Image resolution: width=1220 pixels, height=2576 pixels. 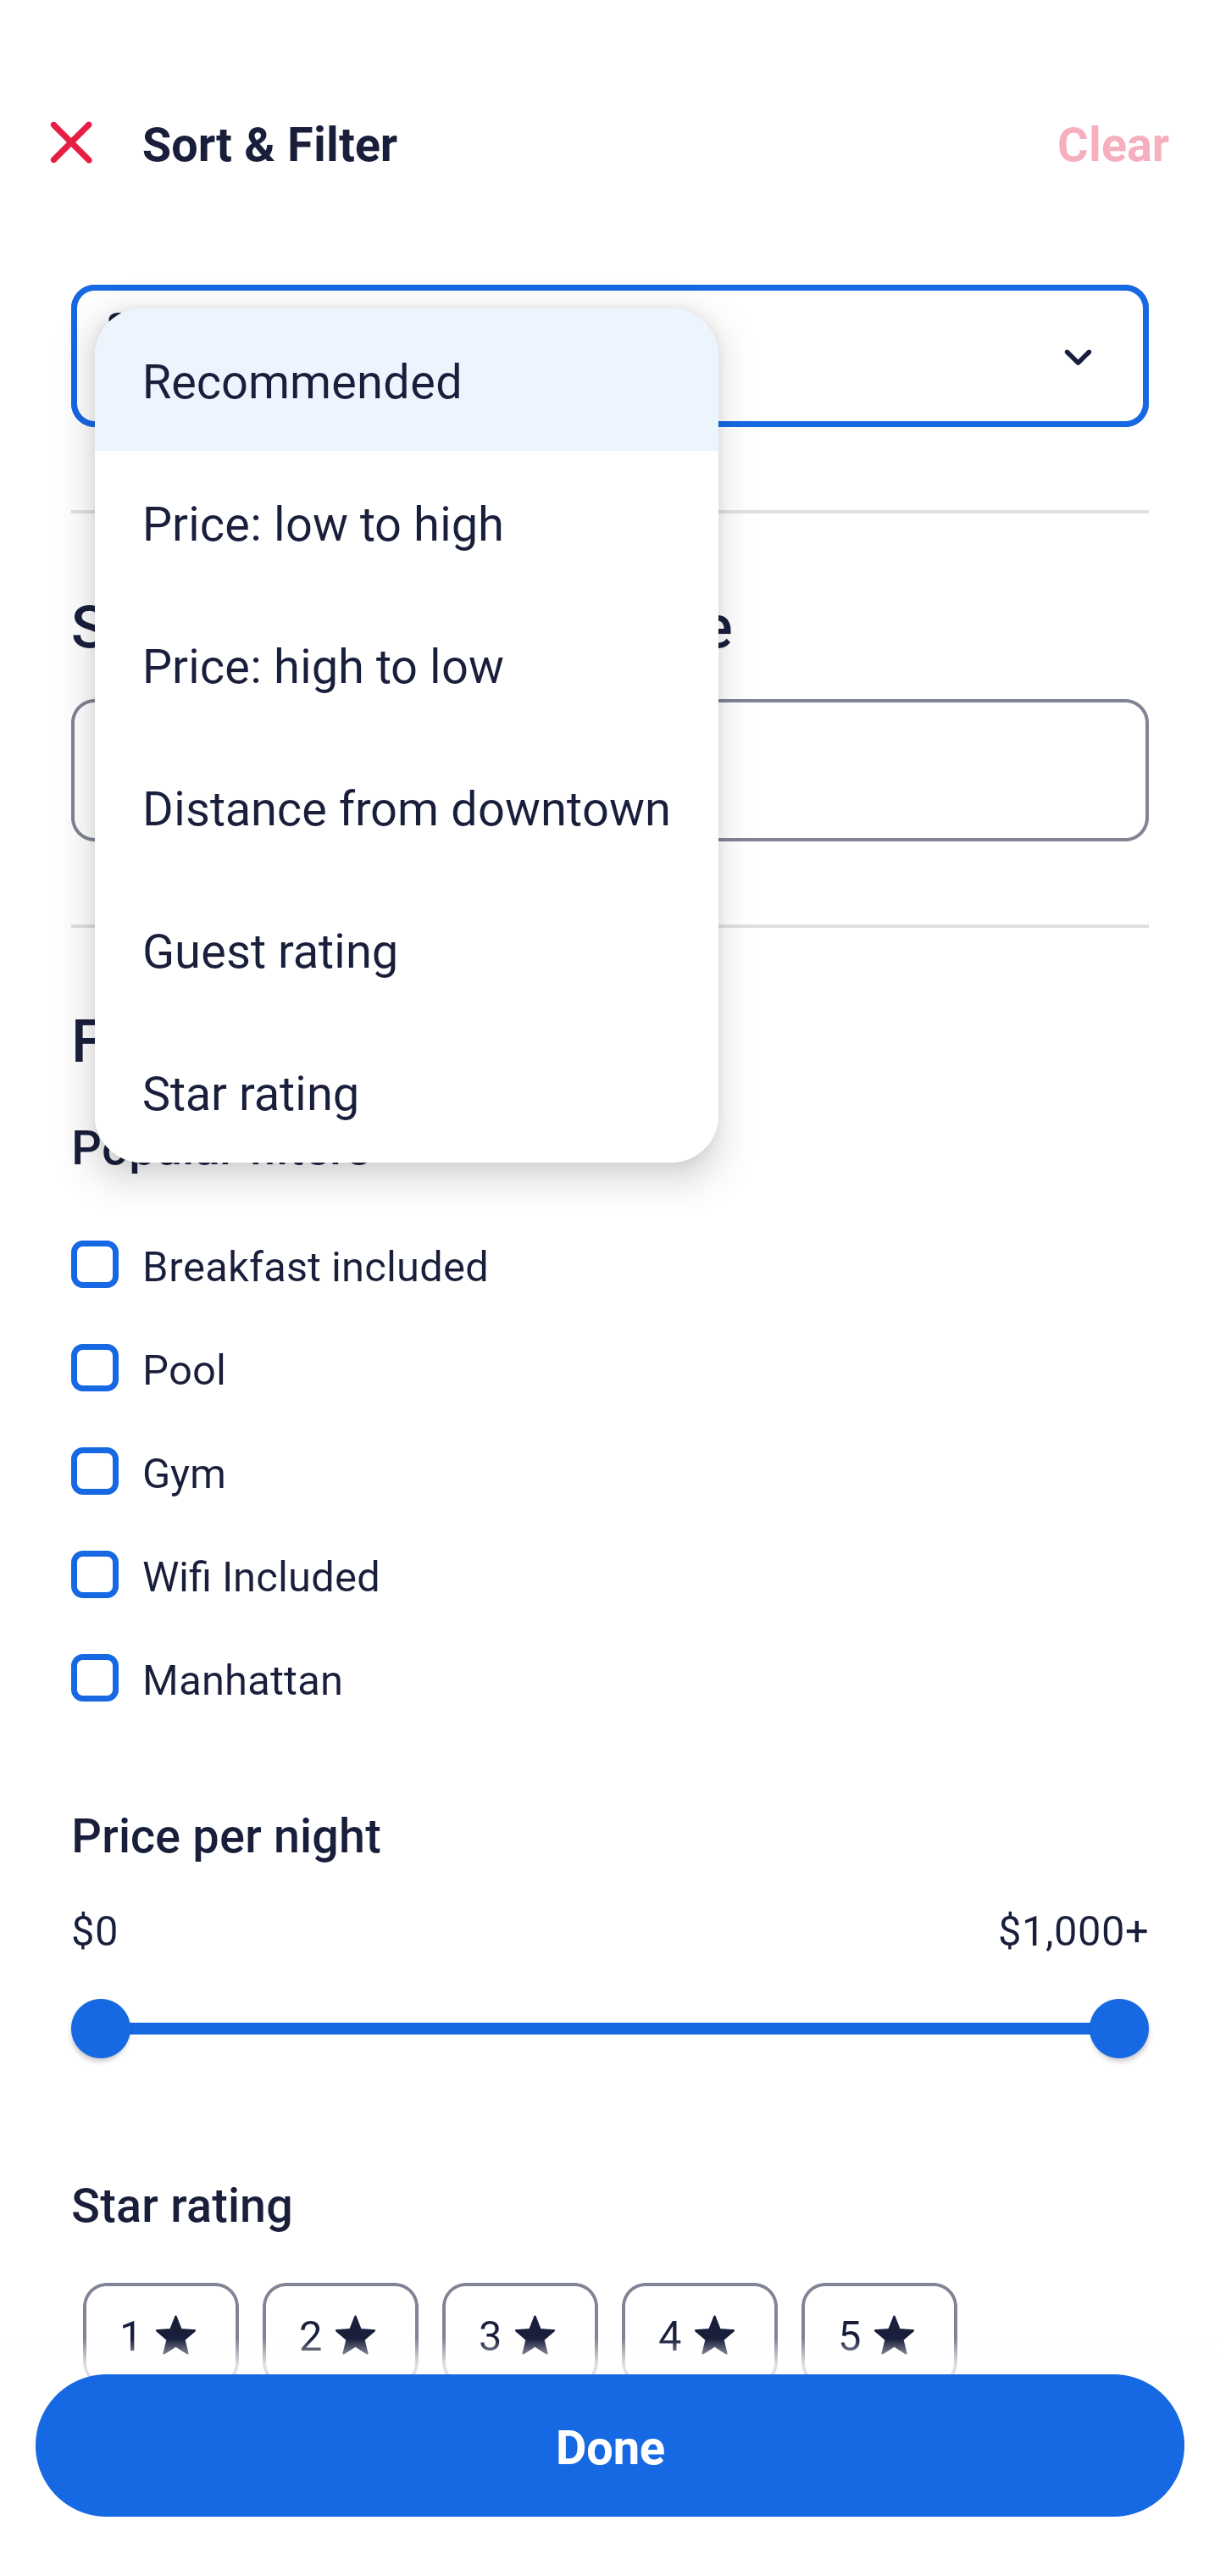 What do you see at coordinates (407, 949) in the screenshot?
I see `Guest rating` at bounding box center [407, 949].